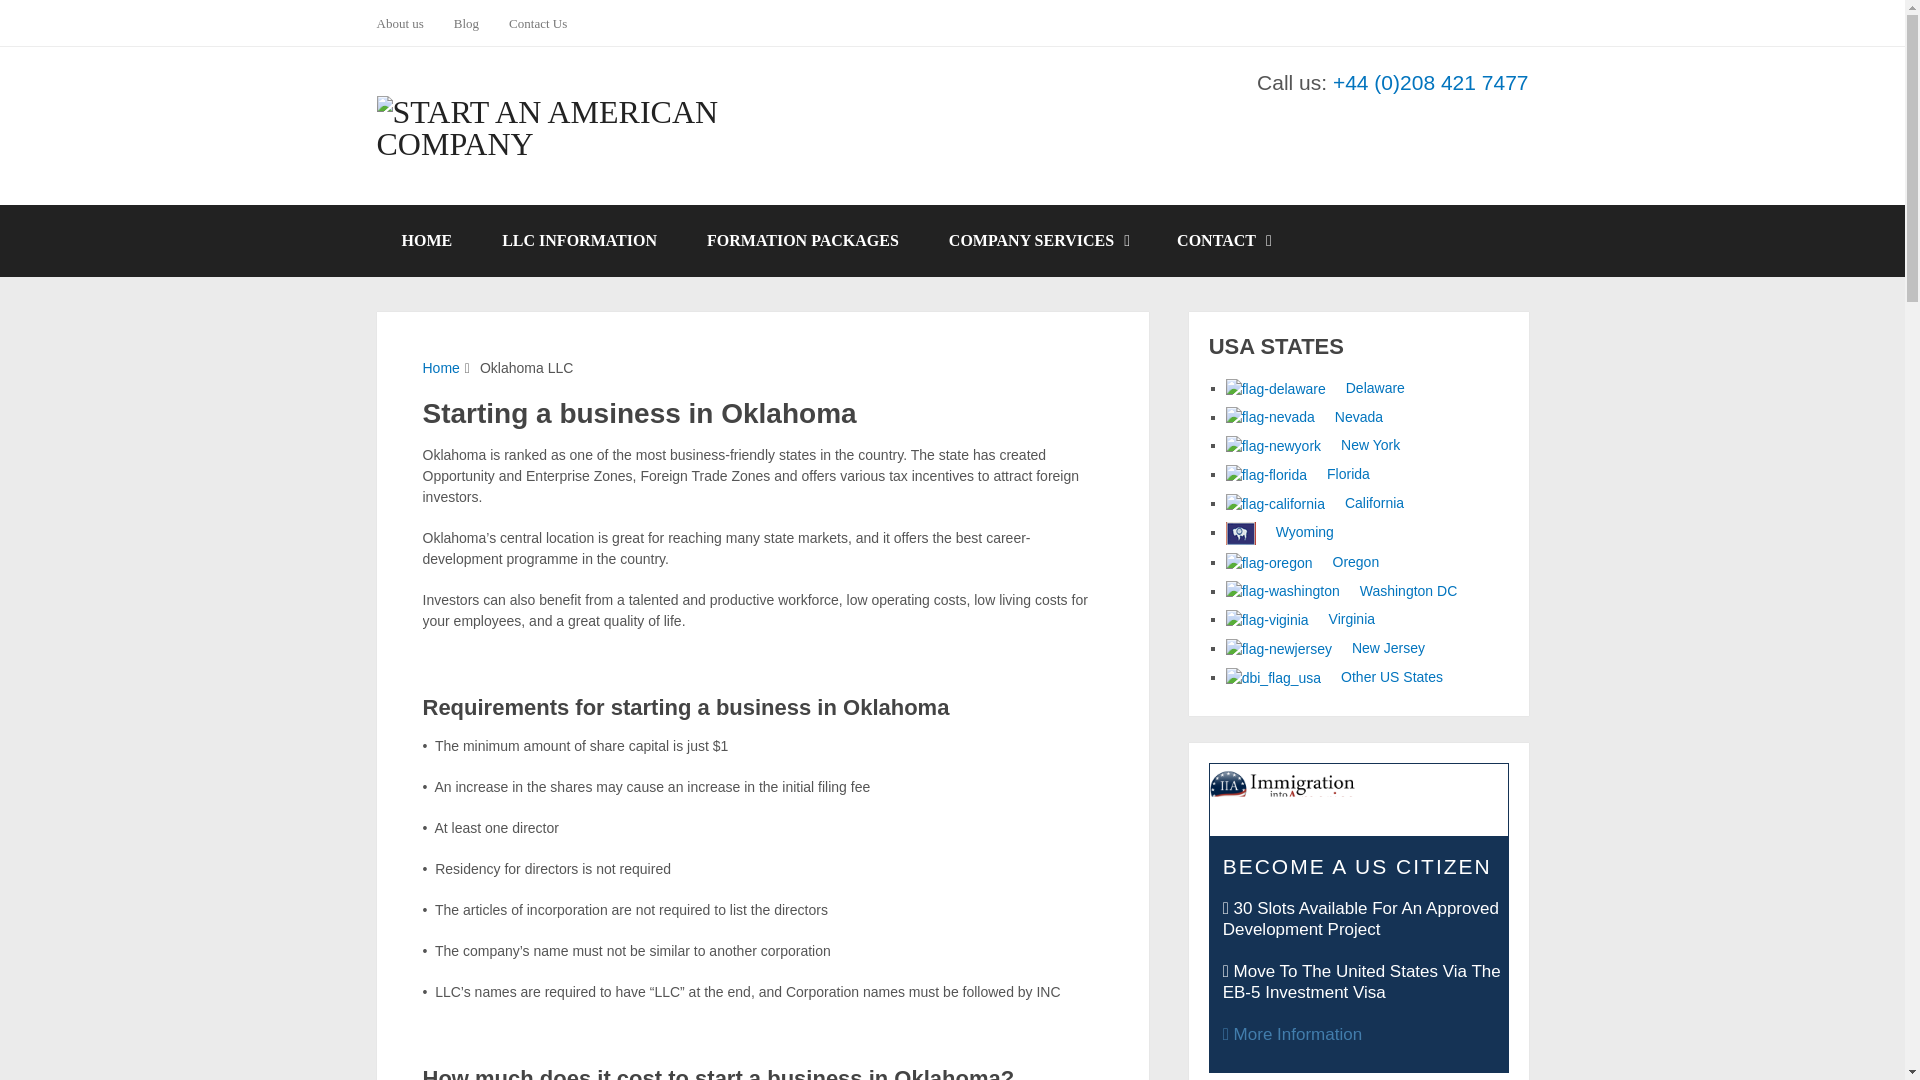 The width and height of the screenshot is (1920, 1080). Describe the element at coordinates (1304, 417) in the screenshot. I see `Nevada` at that location.